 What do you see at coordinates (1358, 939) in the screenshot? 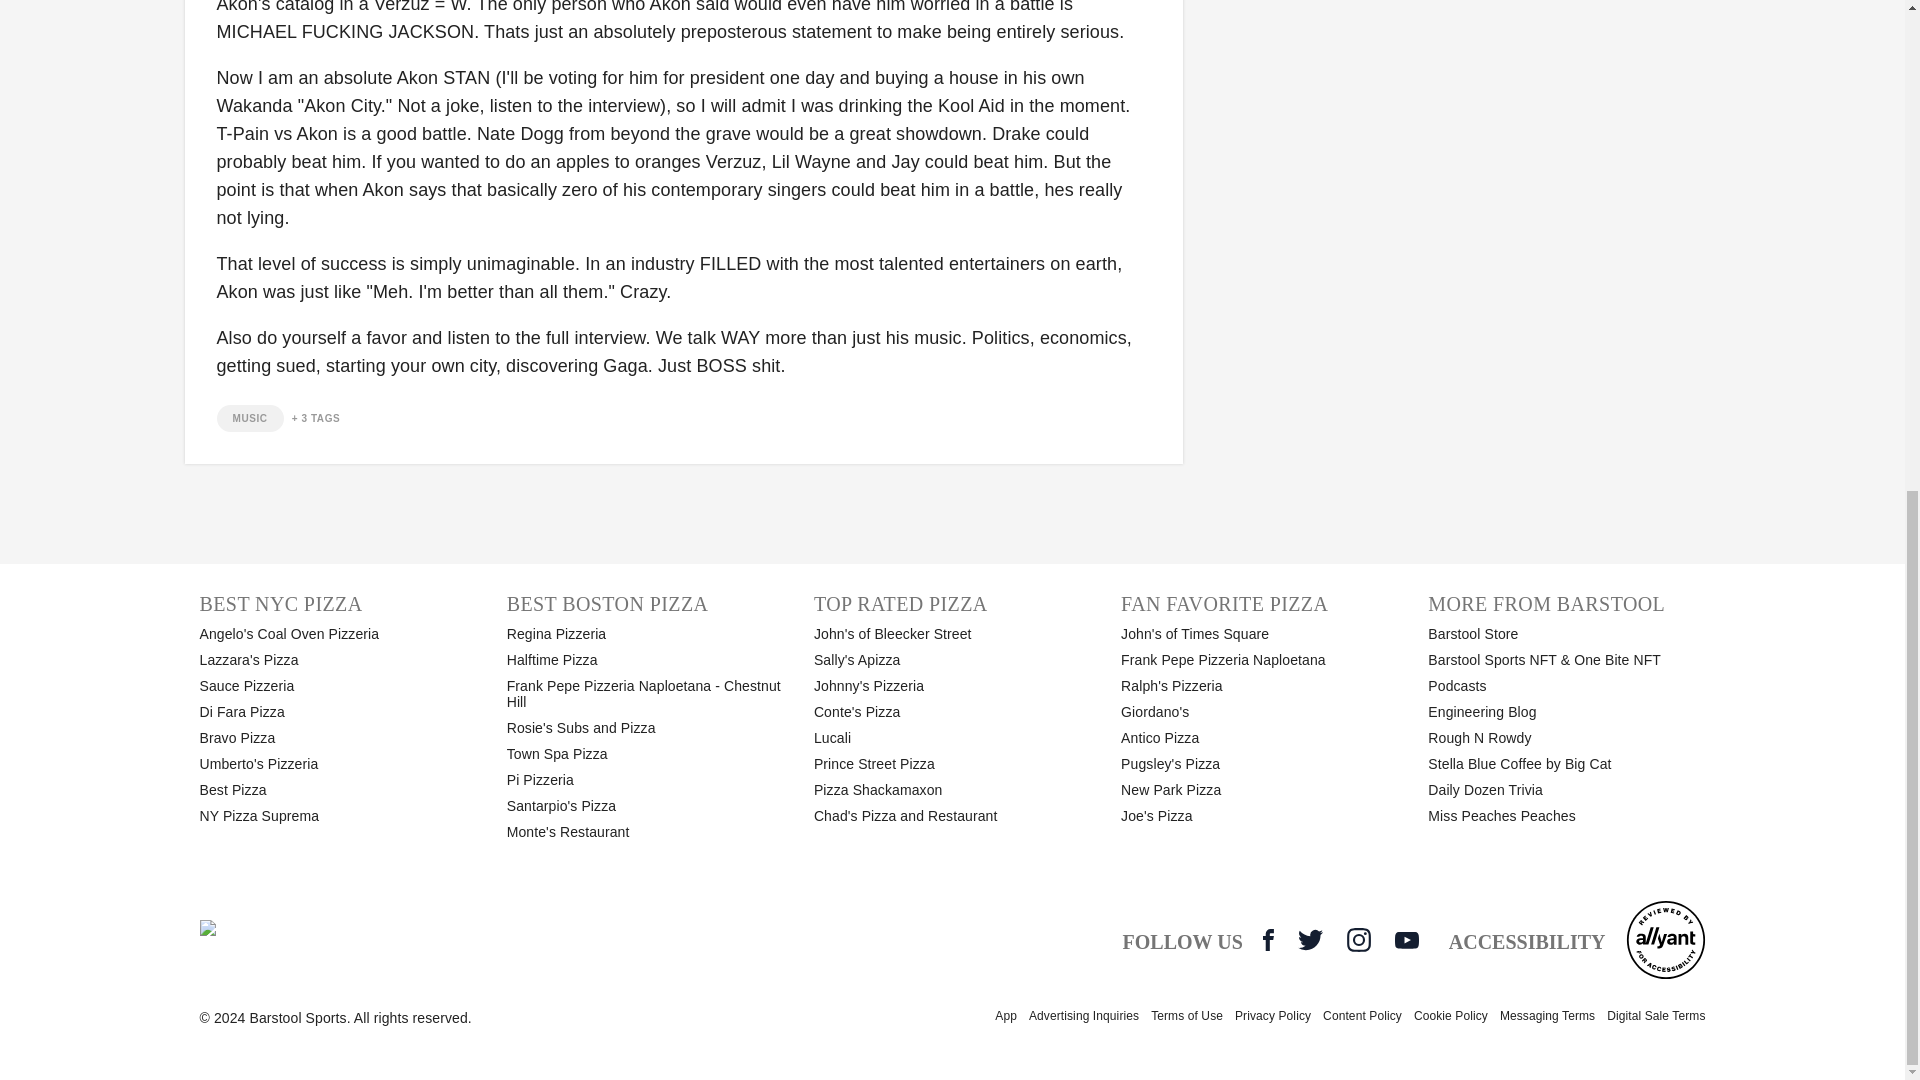
I see `Instagram Icon` at bounding box center [1358, 939].